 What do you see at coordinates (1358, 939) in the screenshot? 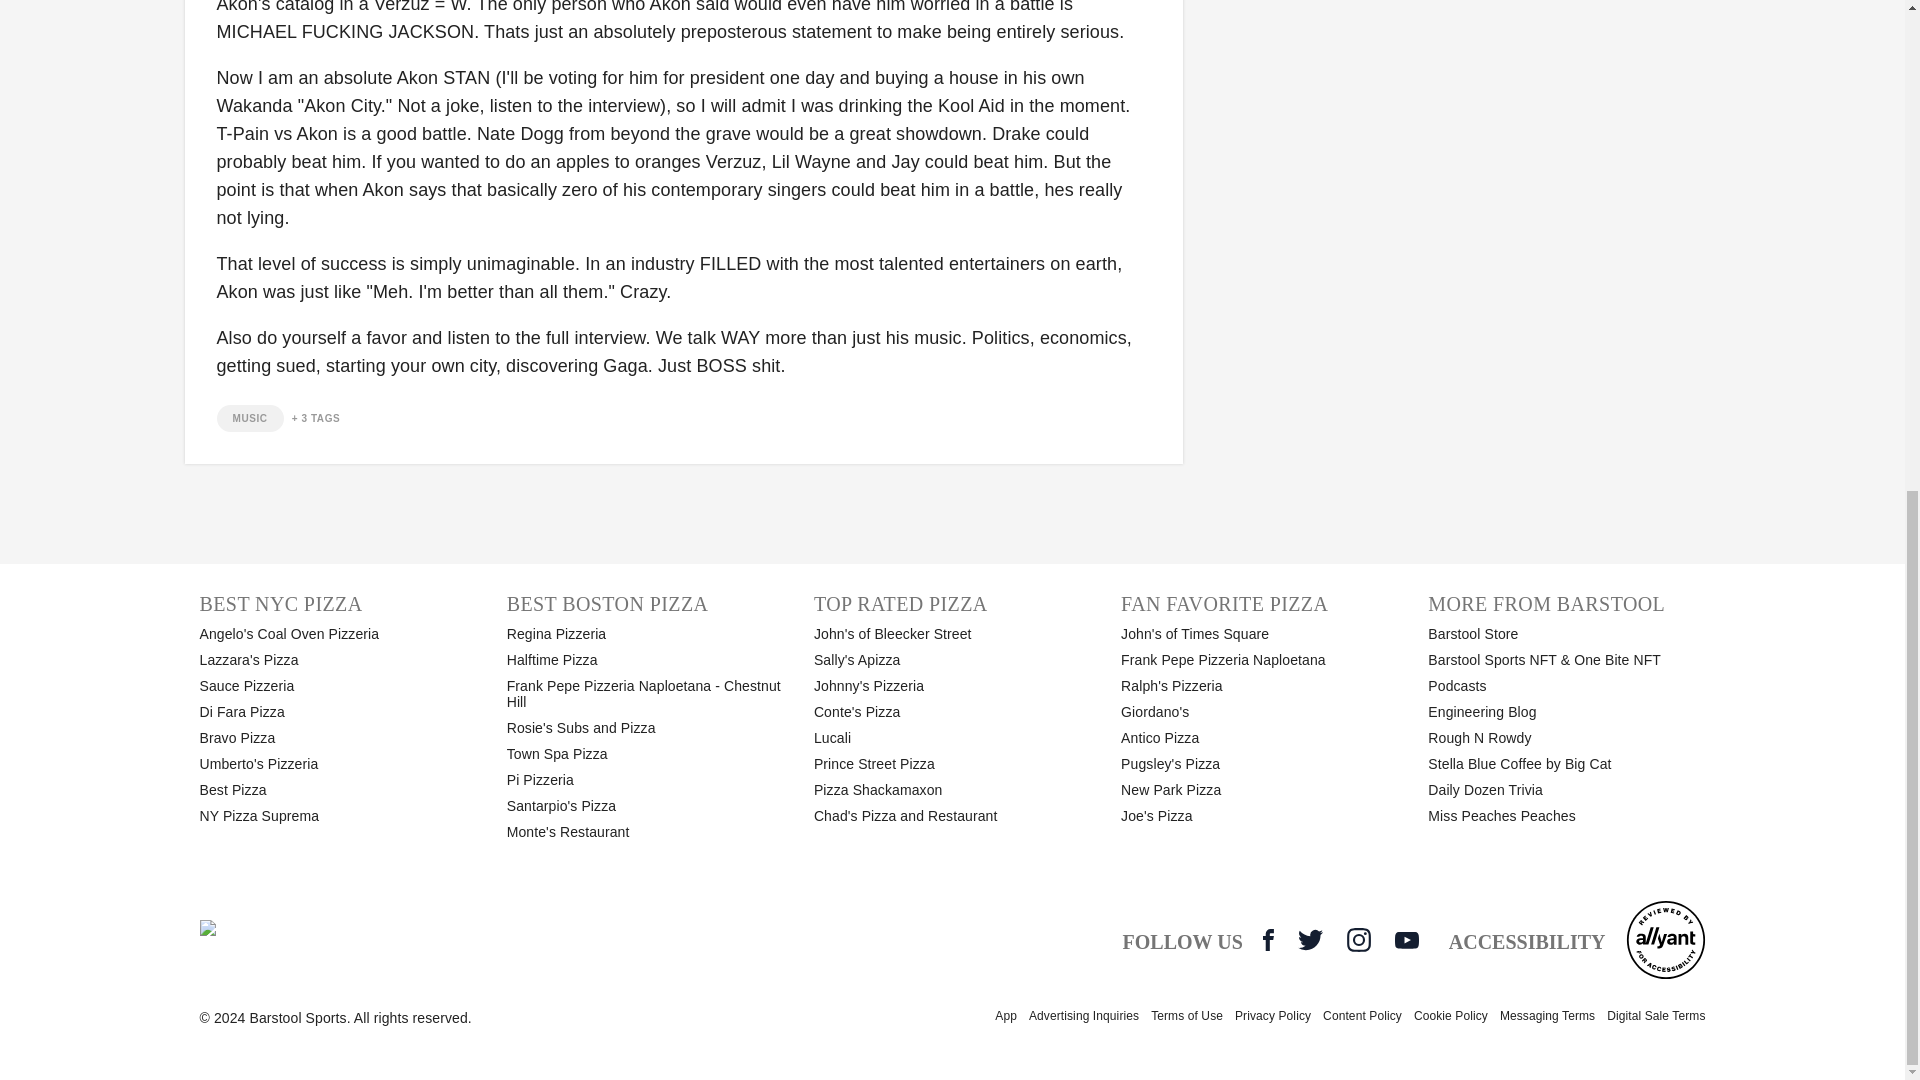
I see `Instagram Icon` at bounding box center [1358, 939].